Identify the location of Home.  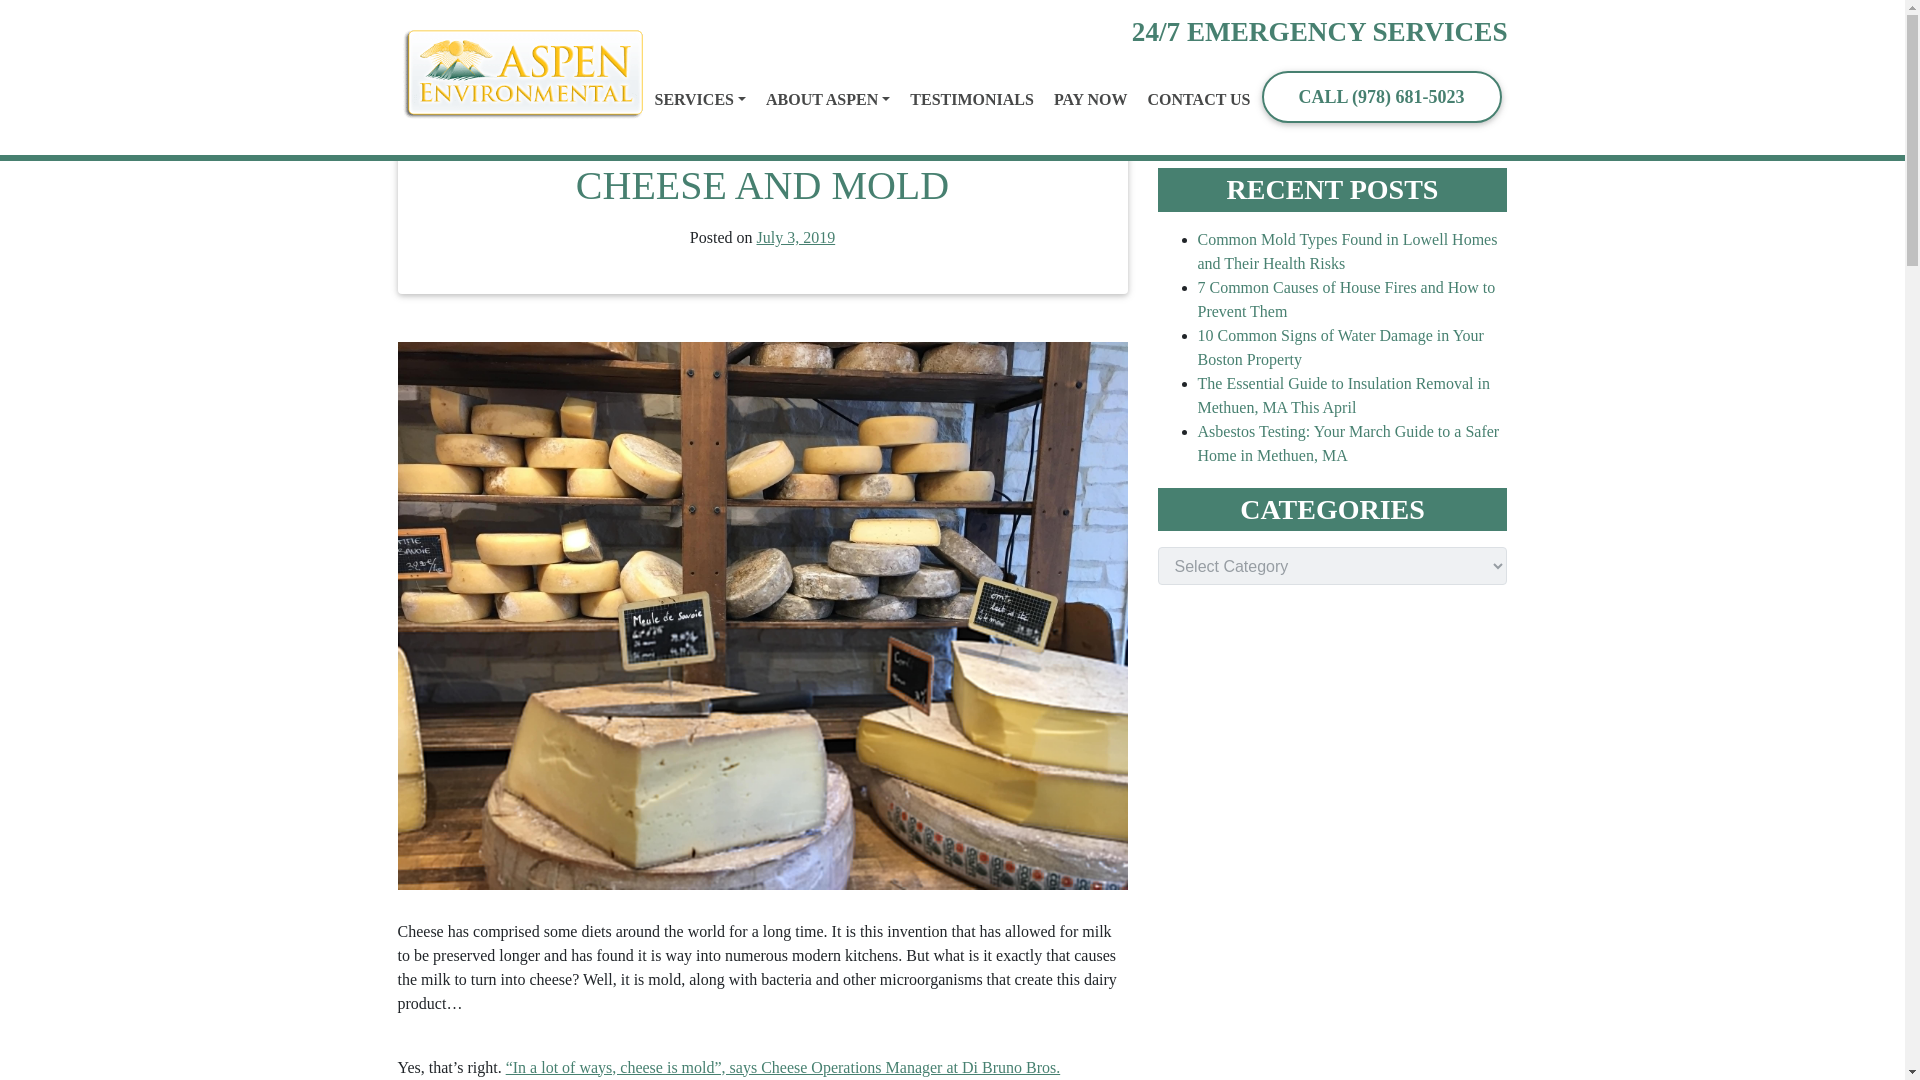
(447, 24).